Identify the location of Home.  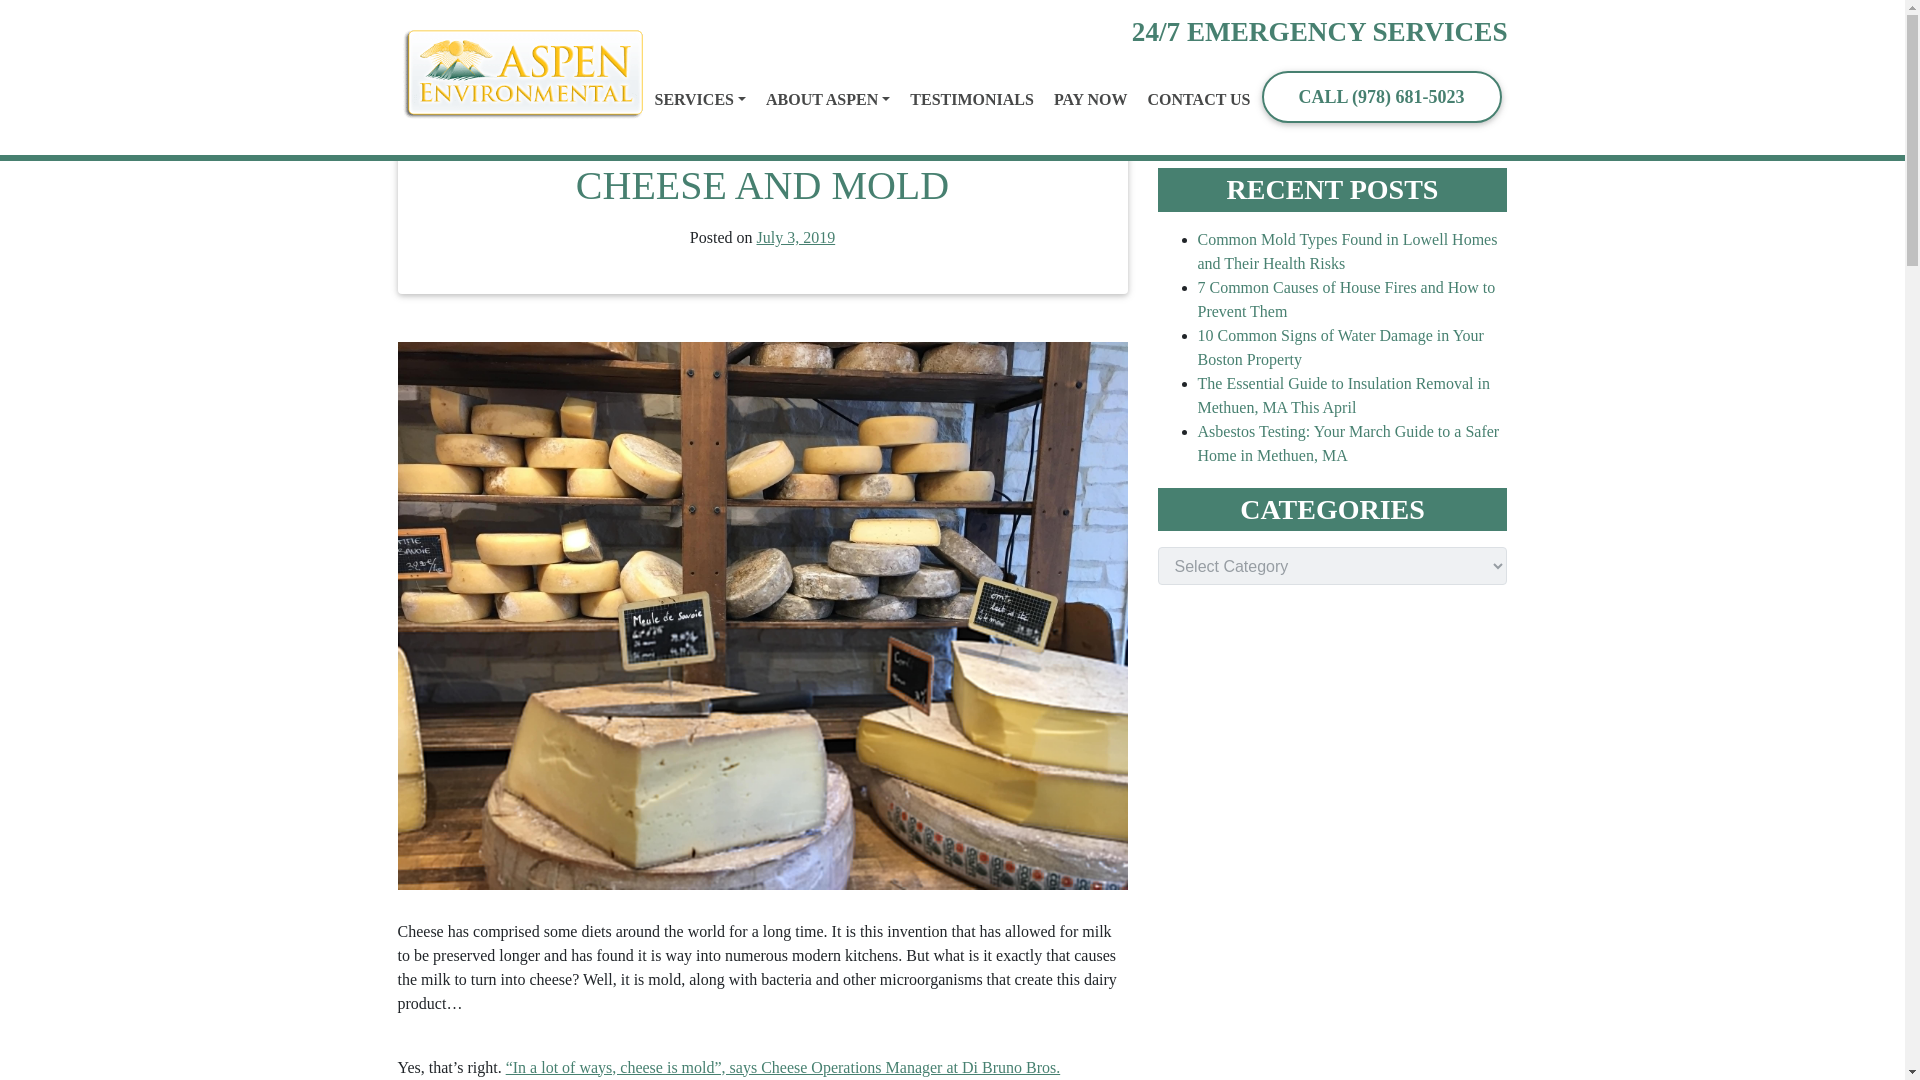
(447, 24).